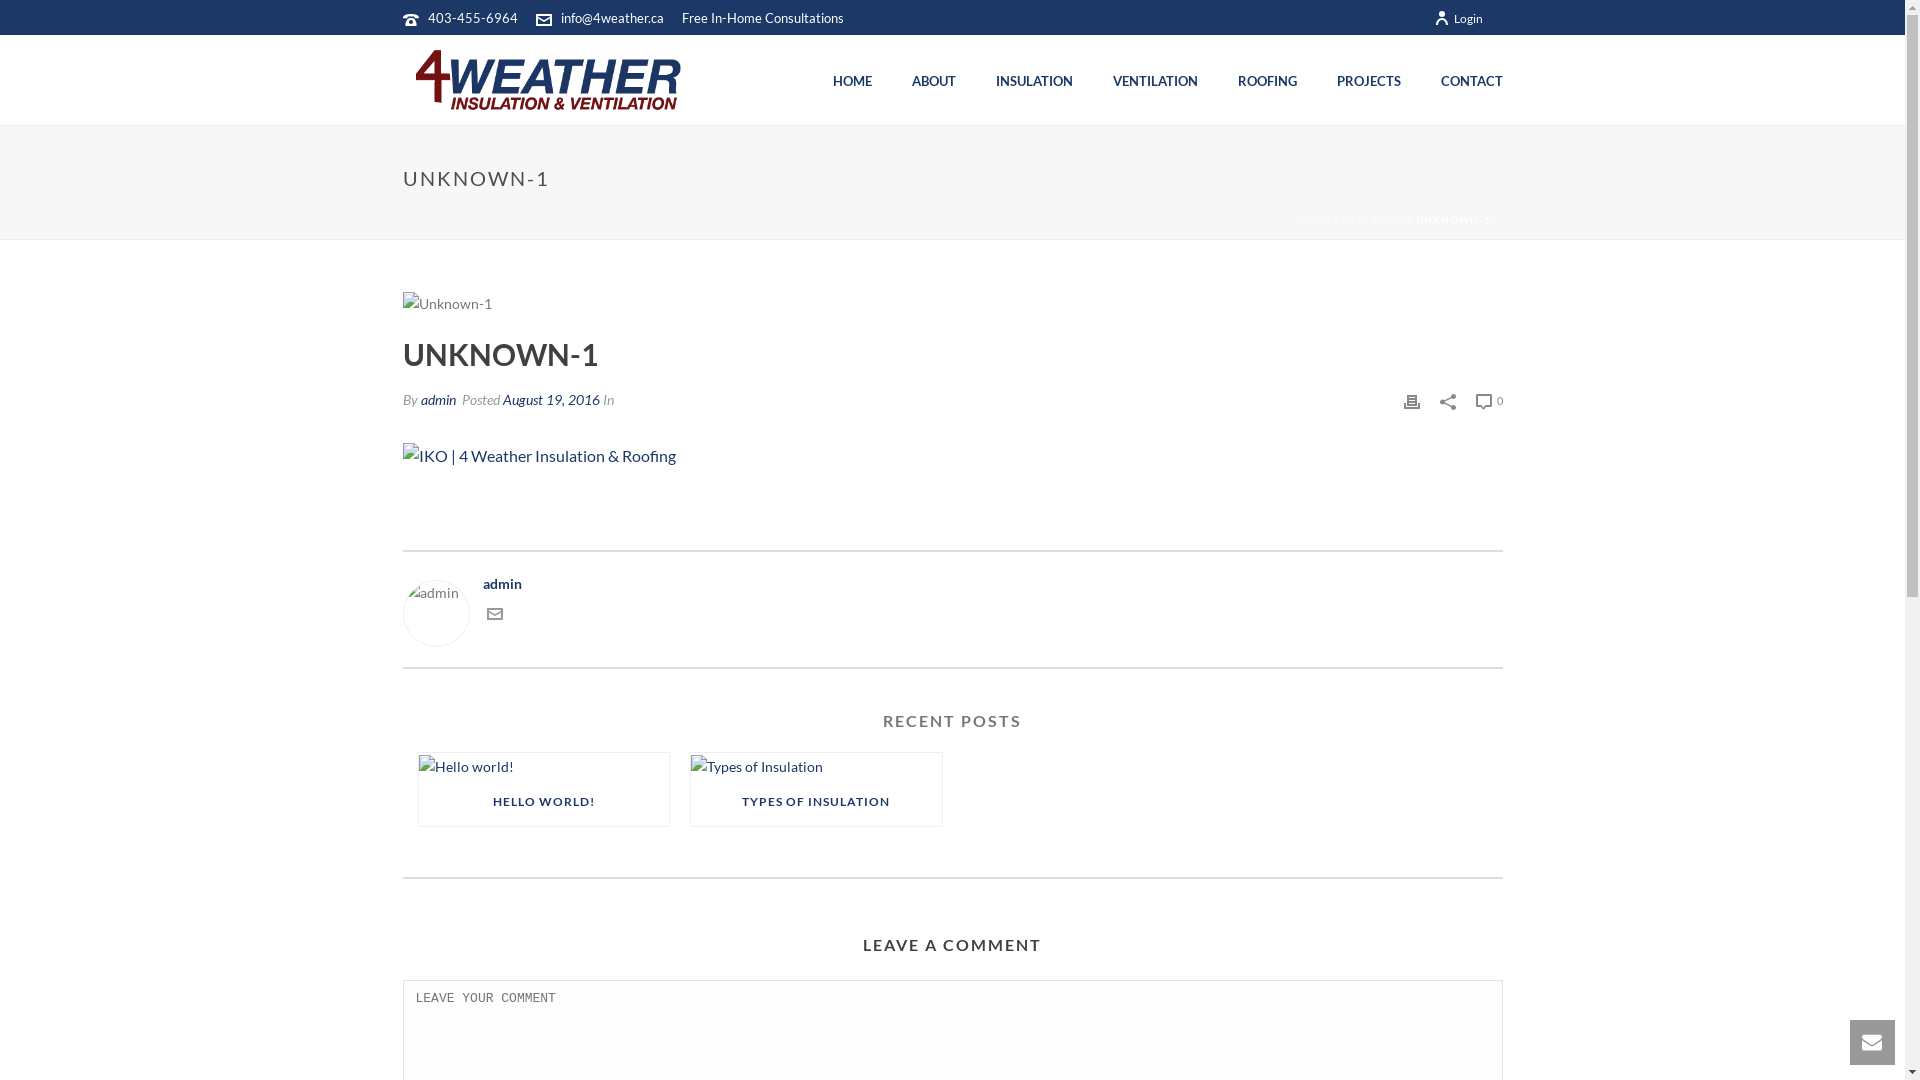 This screenshot has height=1080, width=1920. Describe the element at coordinates (1412, 400) in the screenshot. I see `Print` at that location.